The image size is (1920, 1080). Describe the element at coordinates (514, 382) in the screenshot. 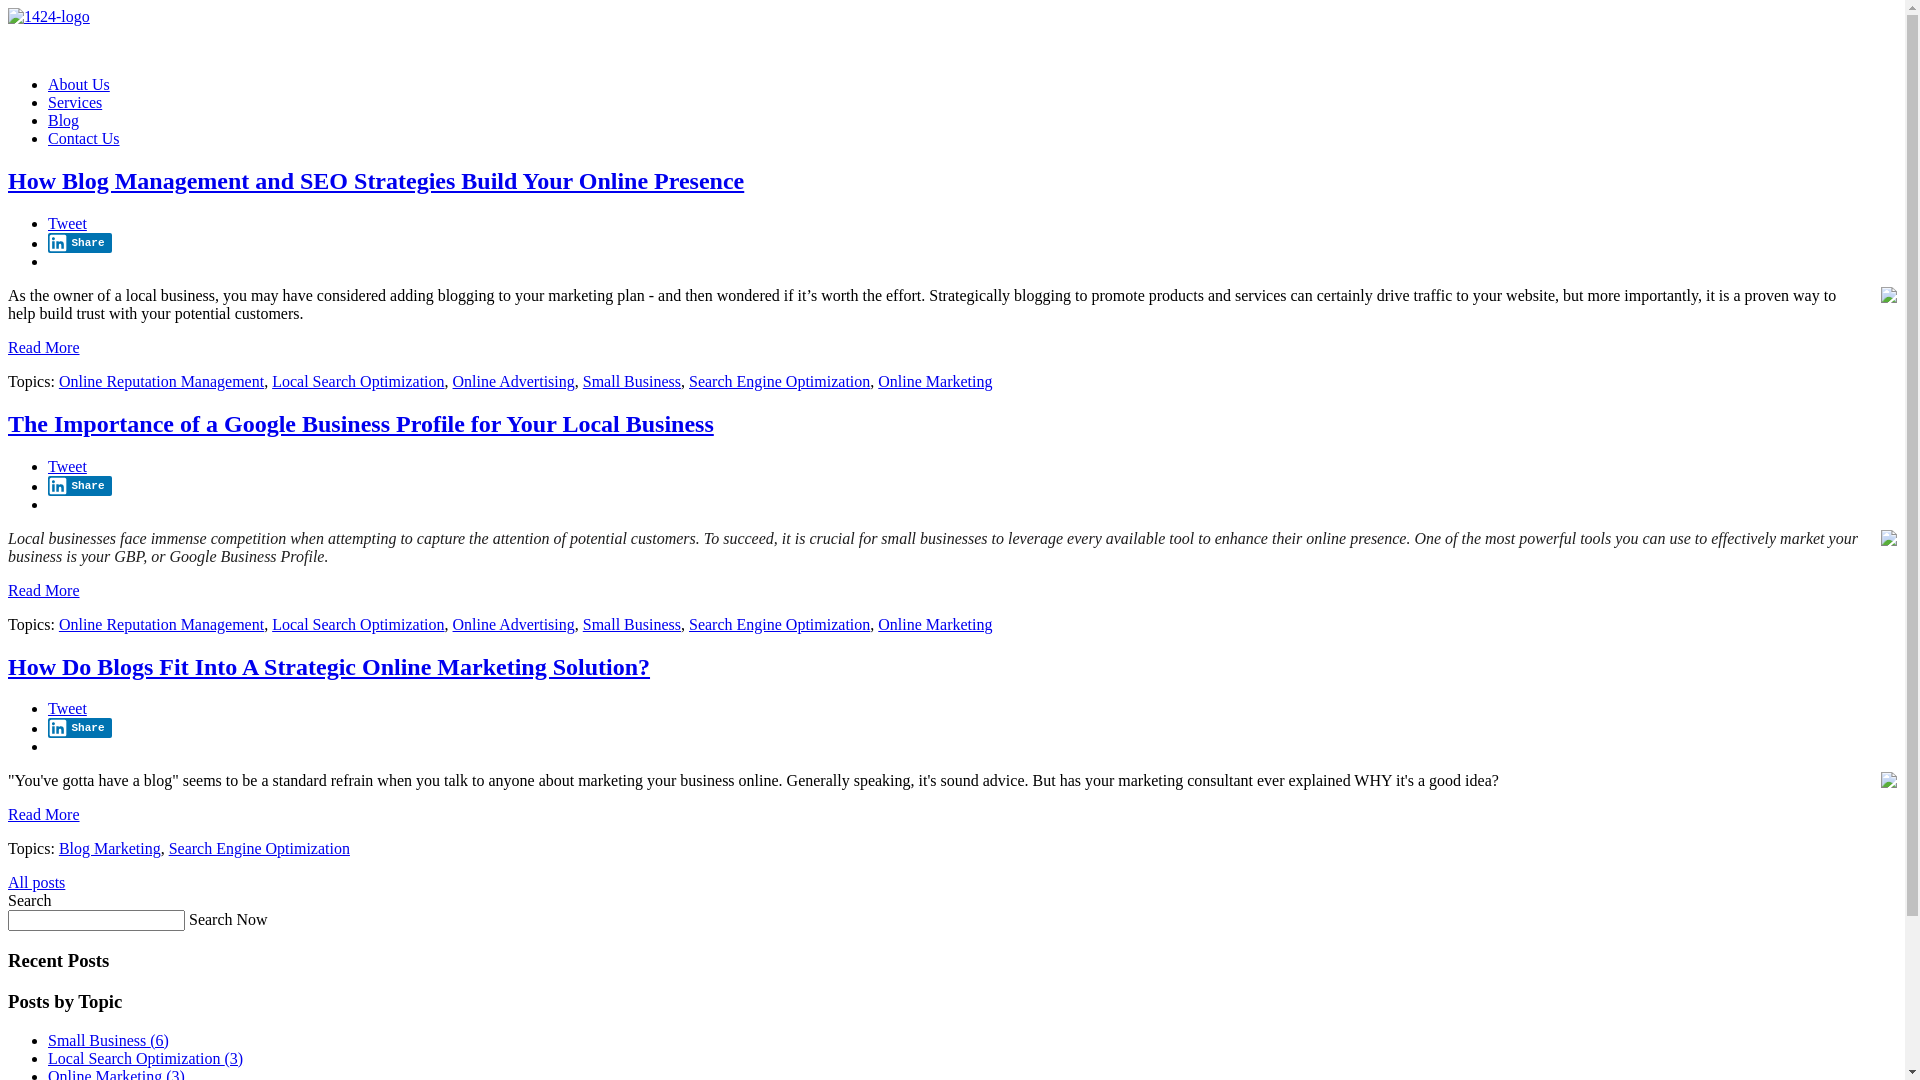

I see `Online Advertising` at that location.